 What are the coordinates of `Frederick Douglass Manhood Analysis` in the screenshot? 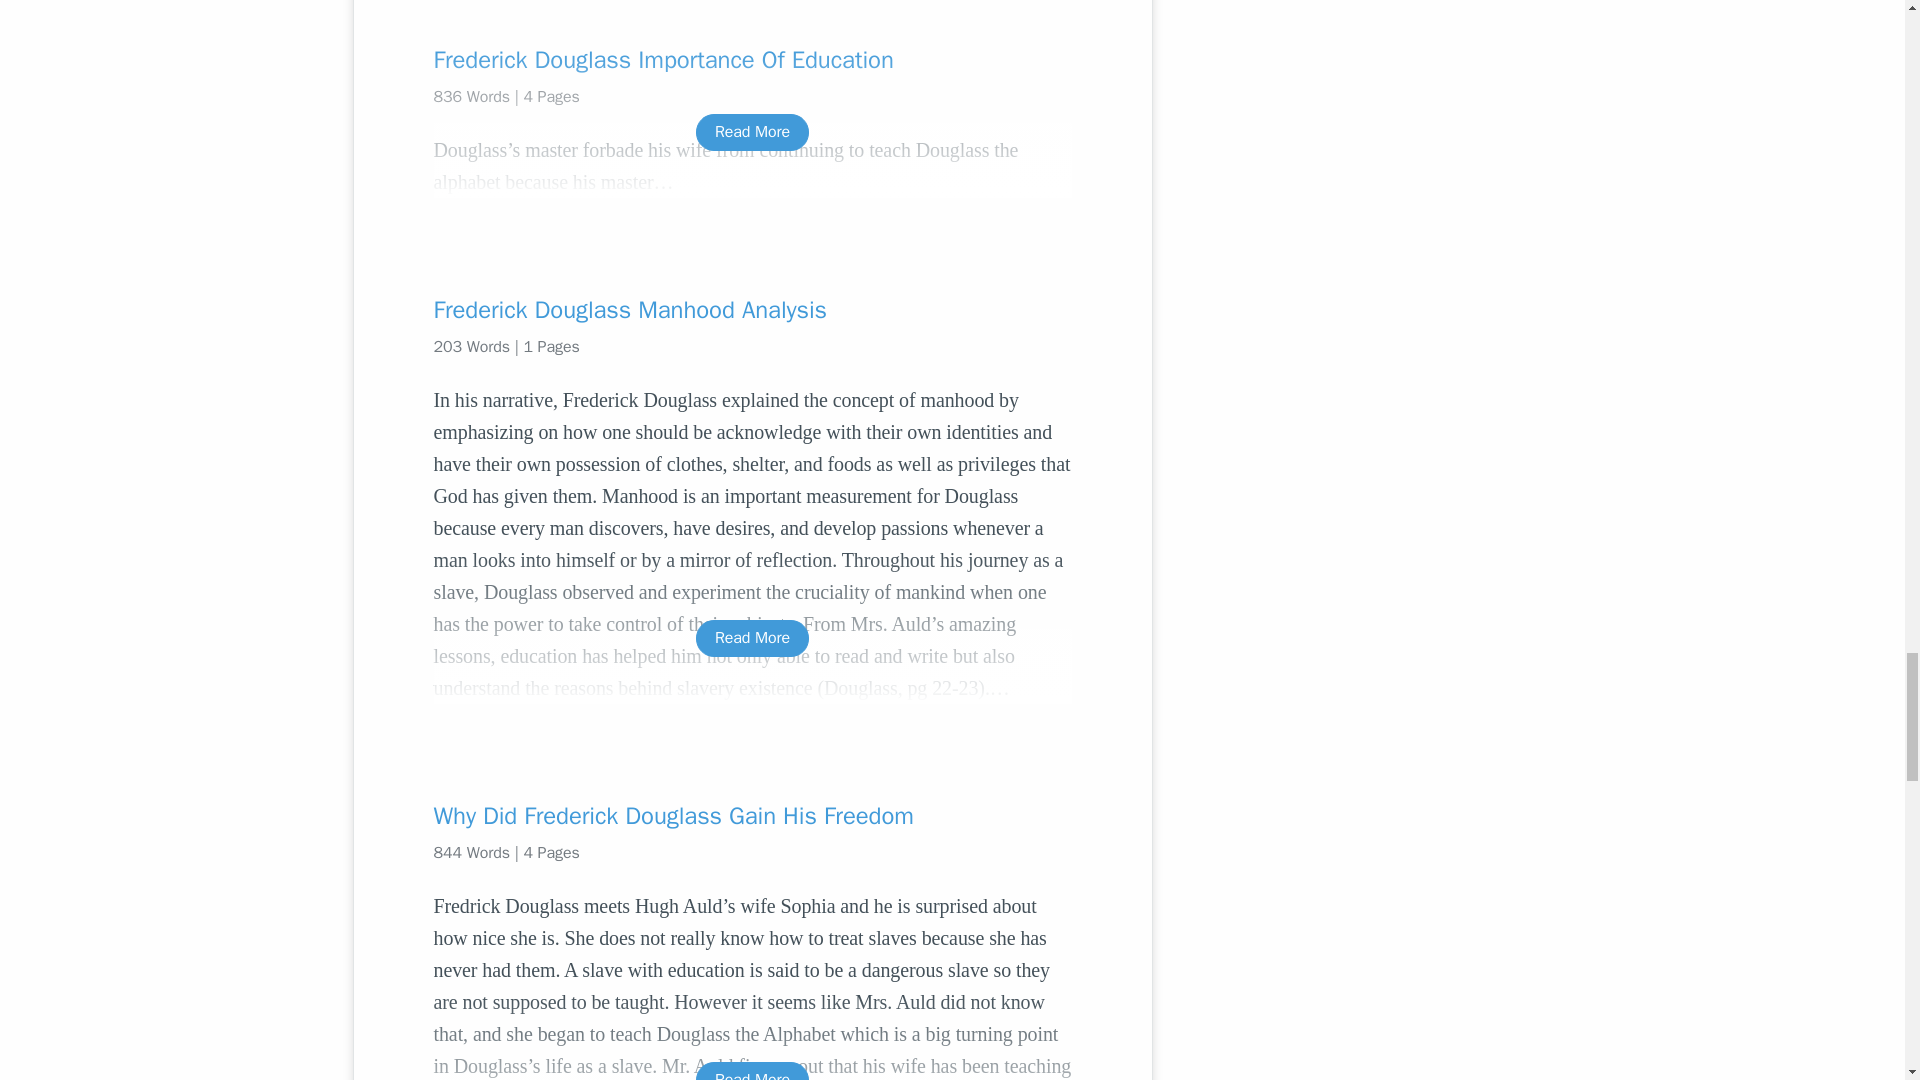 It's located at (752, 310).